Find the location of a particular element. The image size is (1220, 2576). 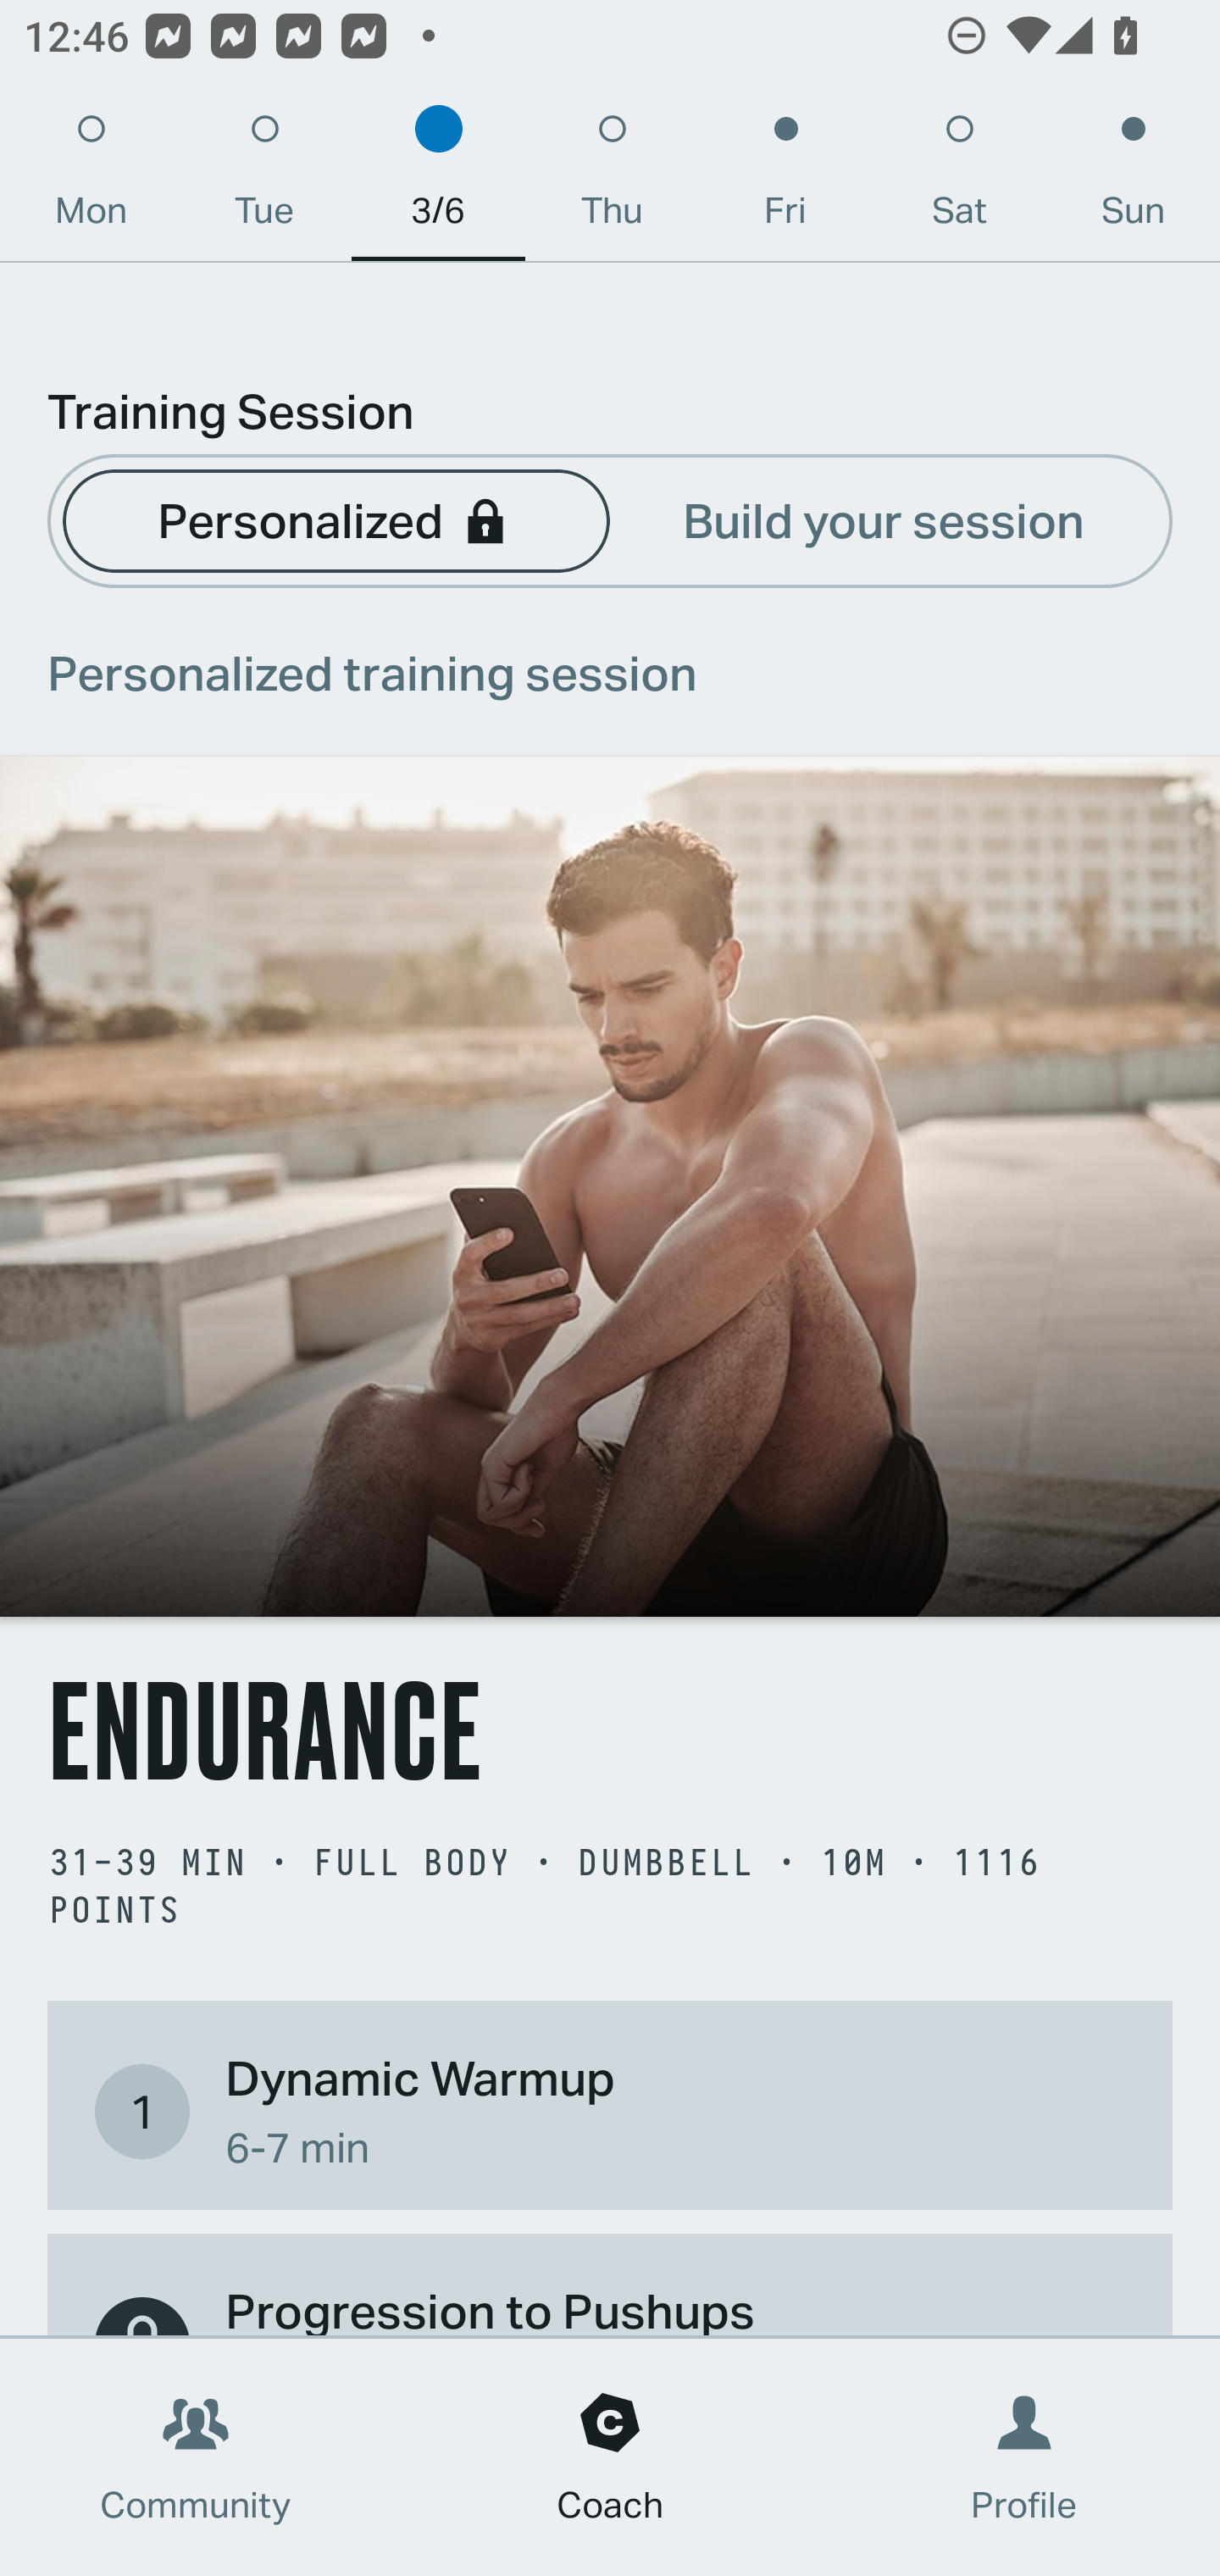

Build your session is located at coordinates (884, 519).